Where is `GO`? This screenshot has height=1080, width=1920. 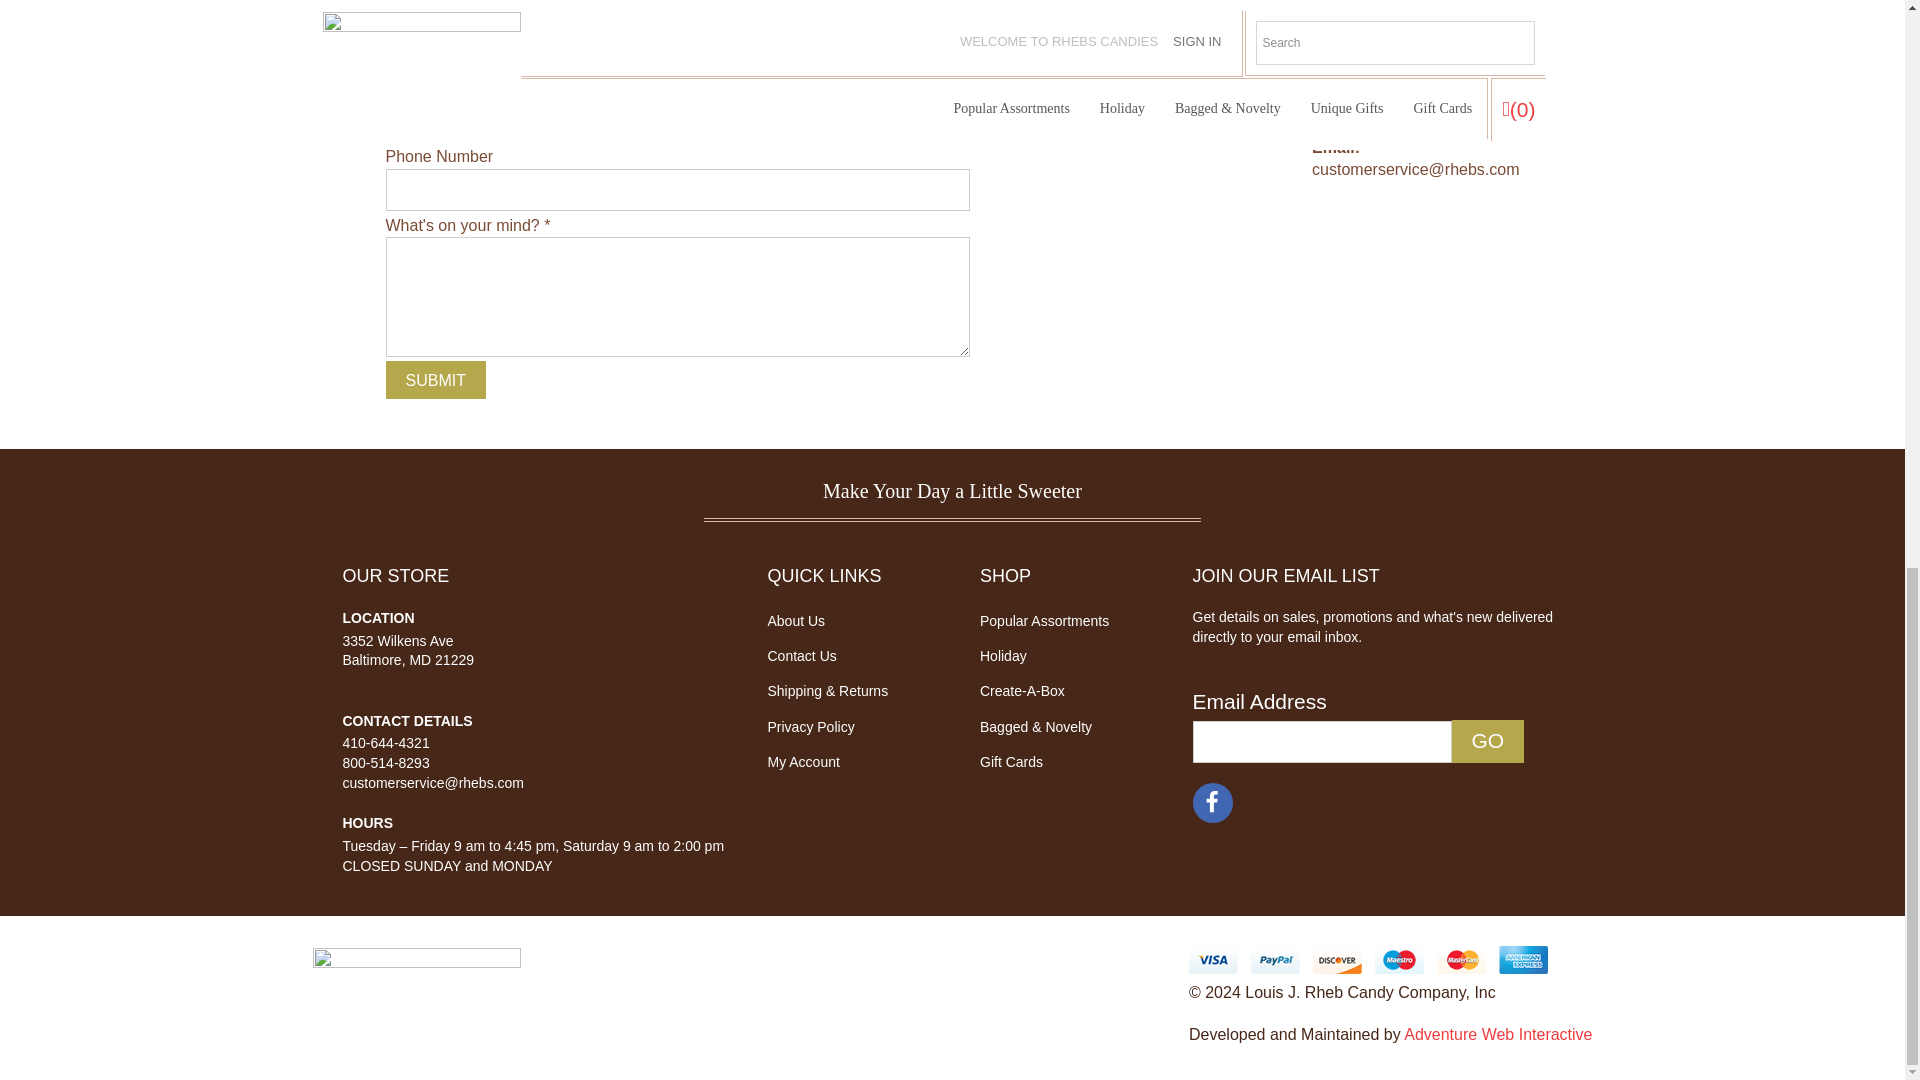 GO is located at coordinates (1488, 741).